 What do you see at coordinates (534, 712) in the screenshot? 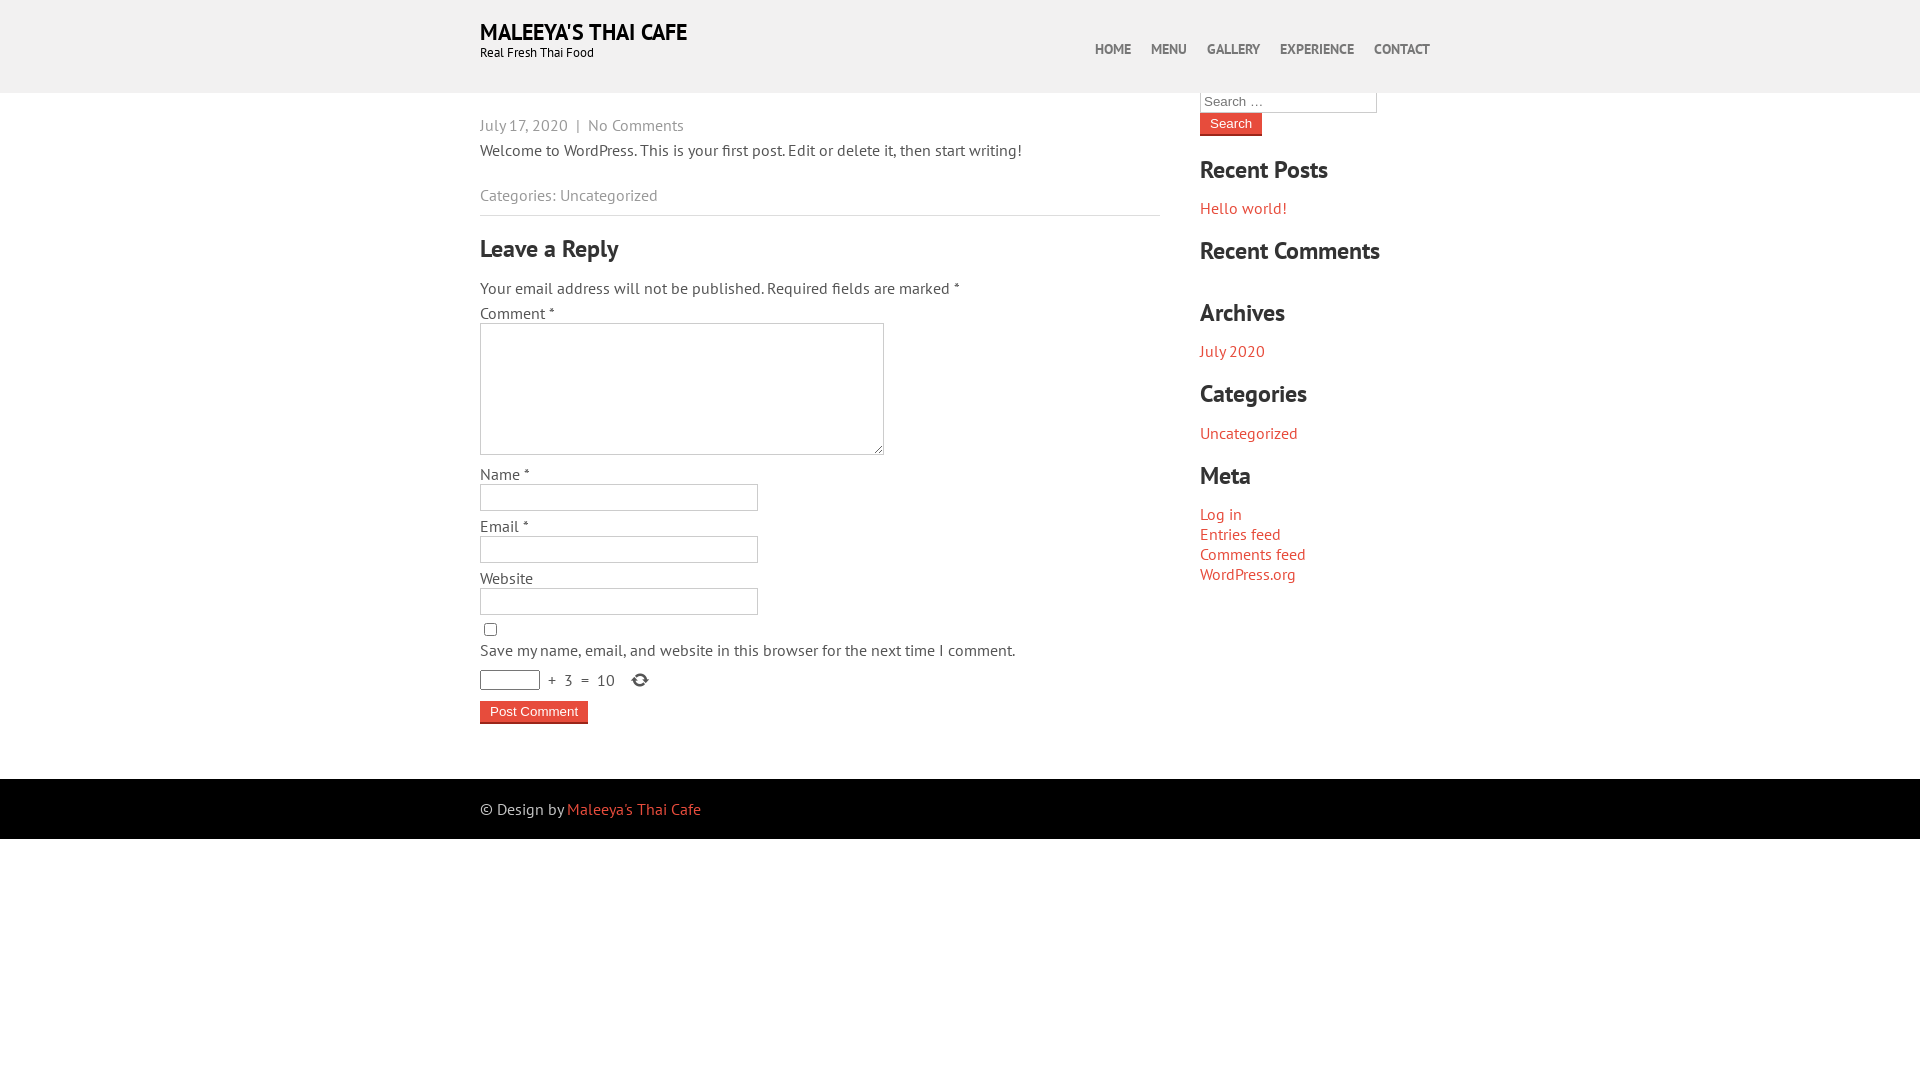
I see `Post Comment` at bounding box center [534, 712].